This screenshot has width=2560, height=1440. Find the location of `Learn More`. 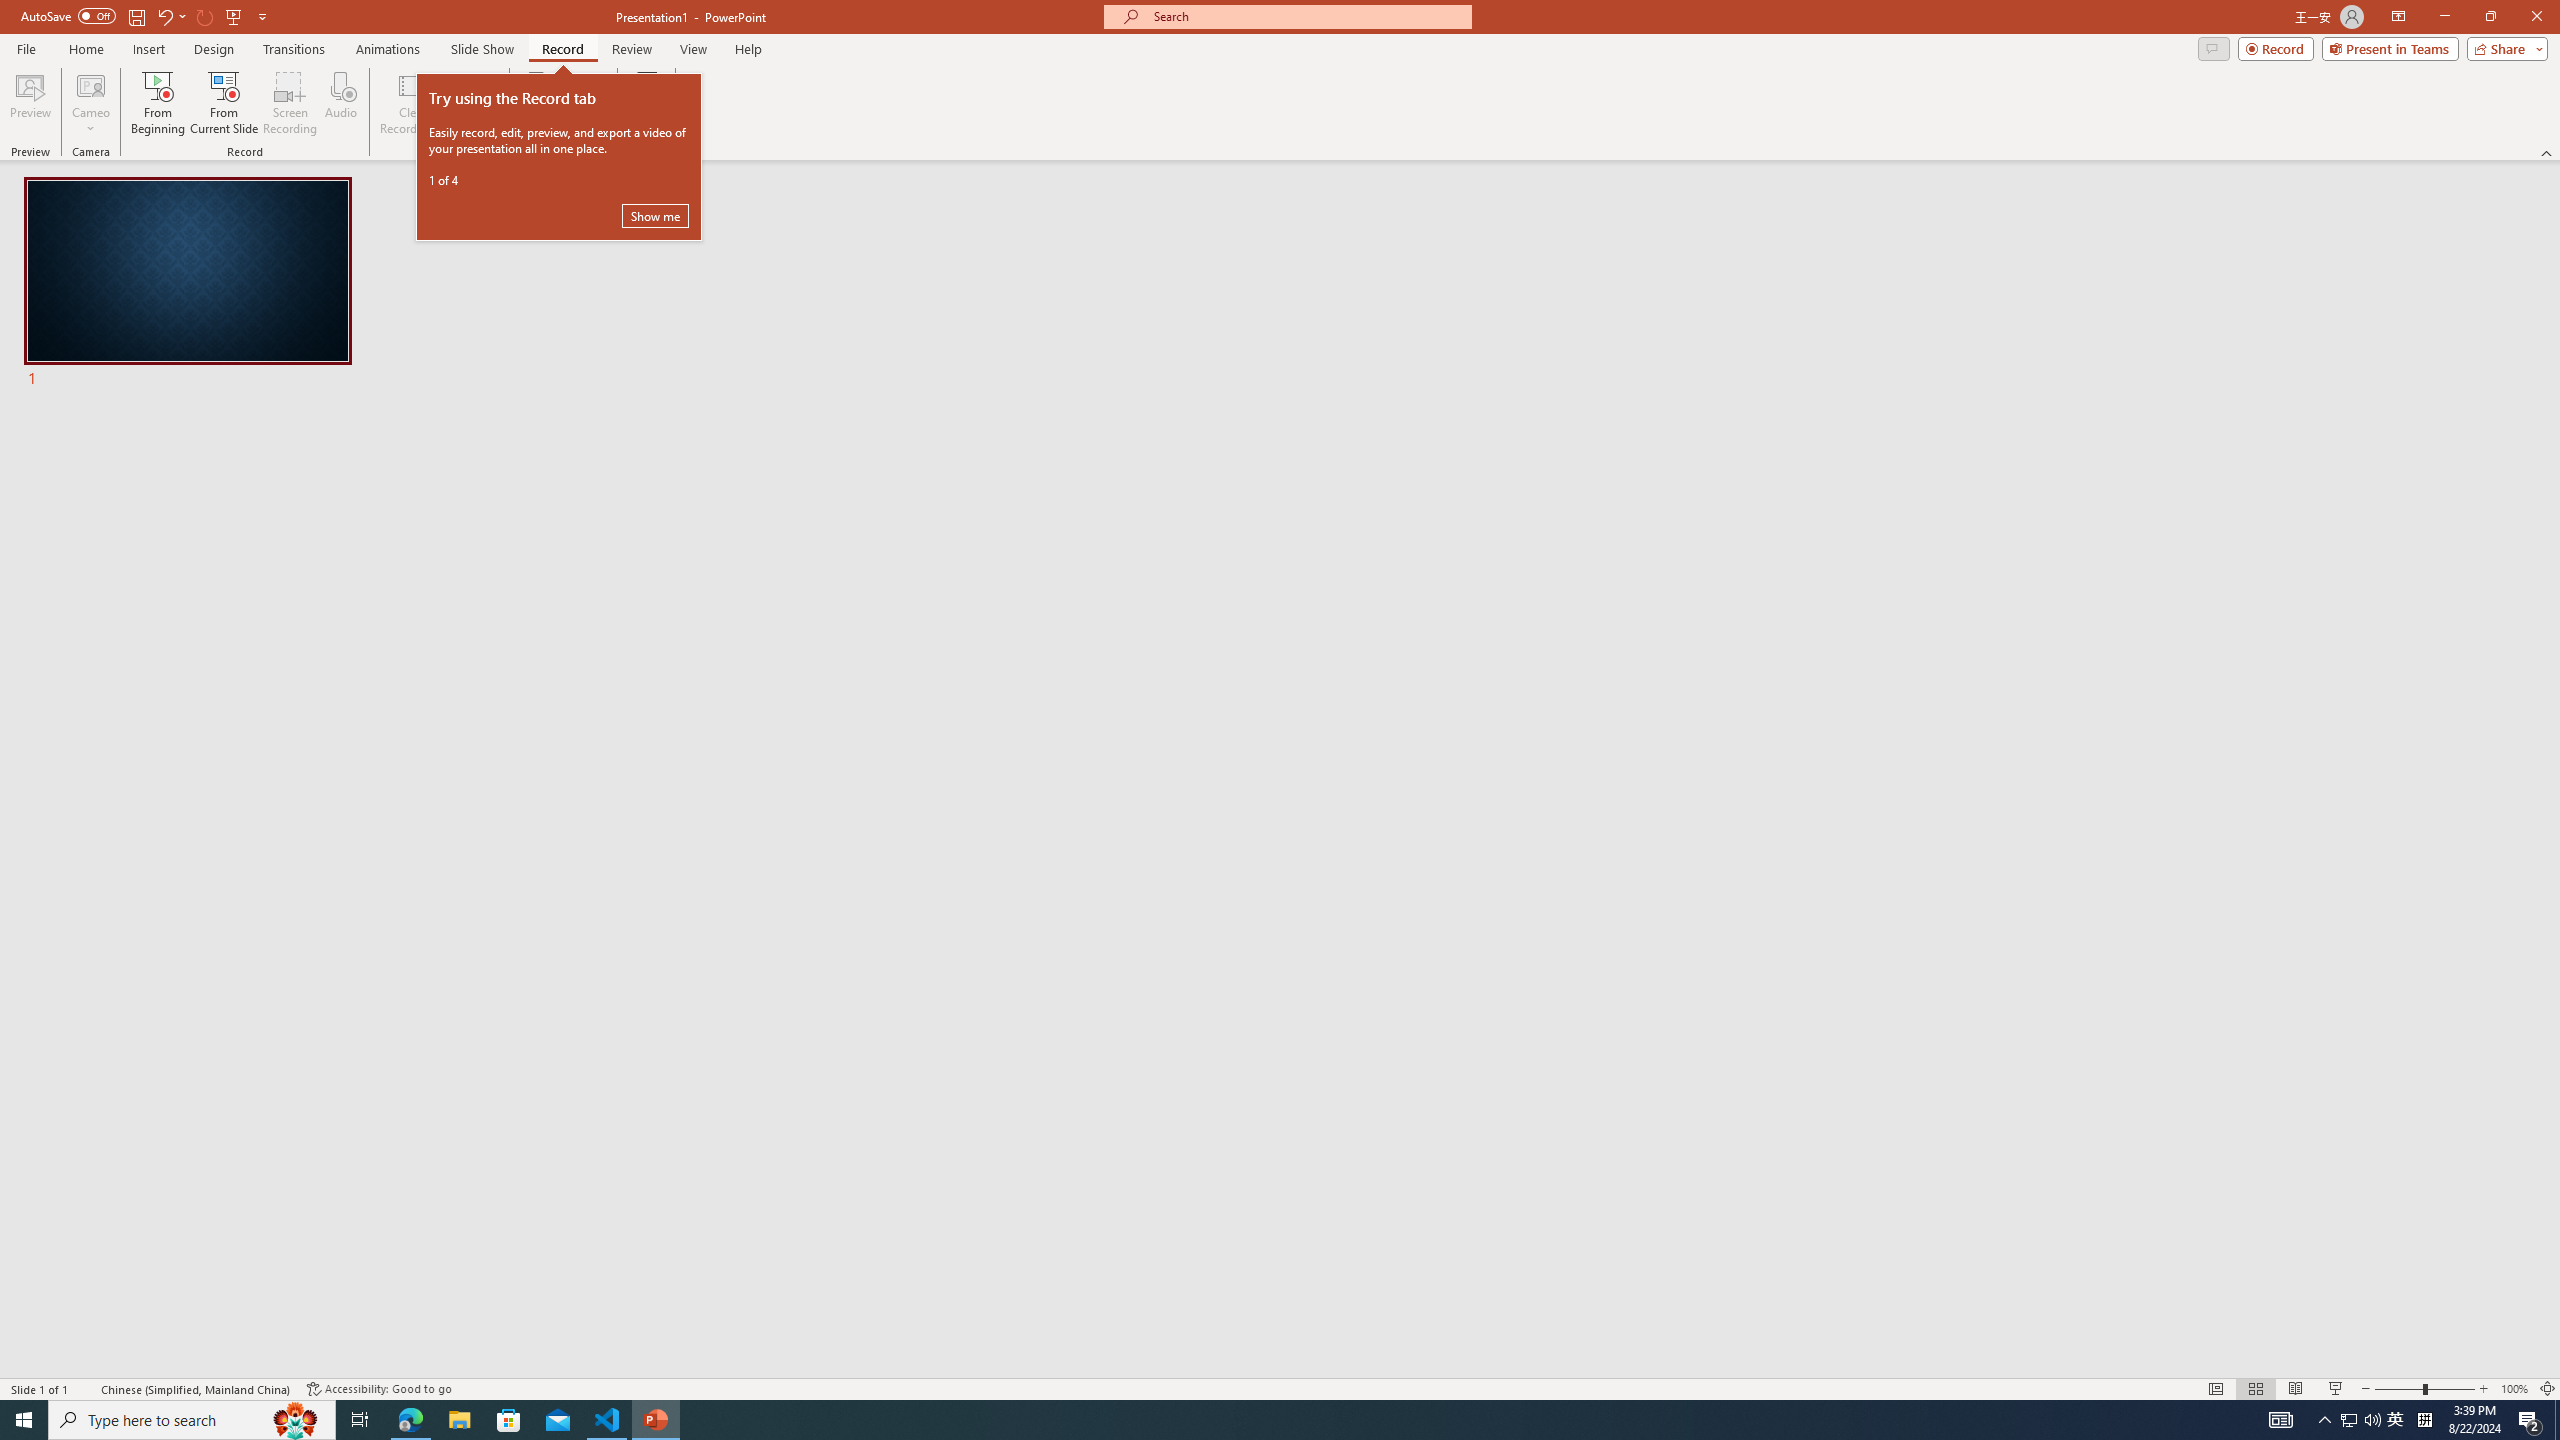

Learn More is located at coordinates (648, 103).